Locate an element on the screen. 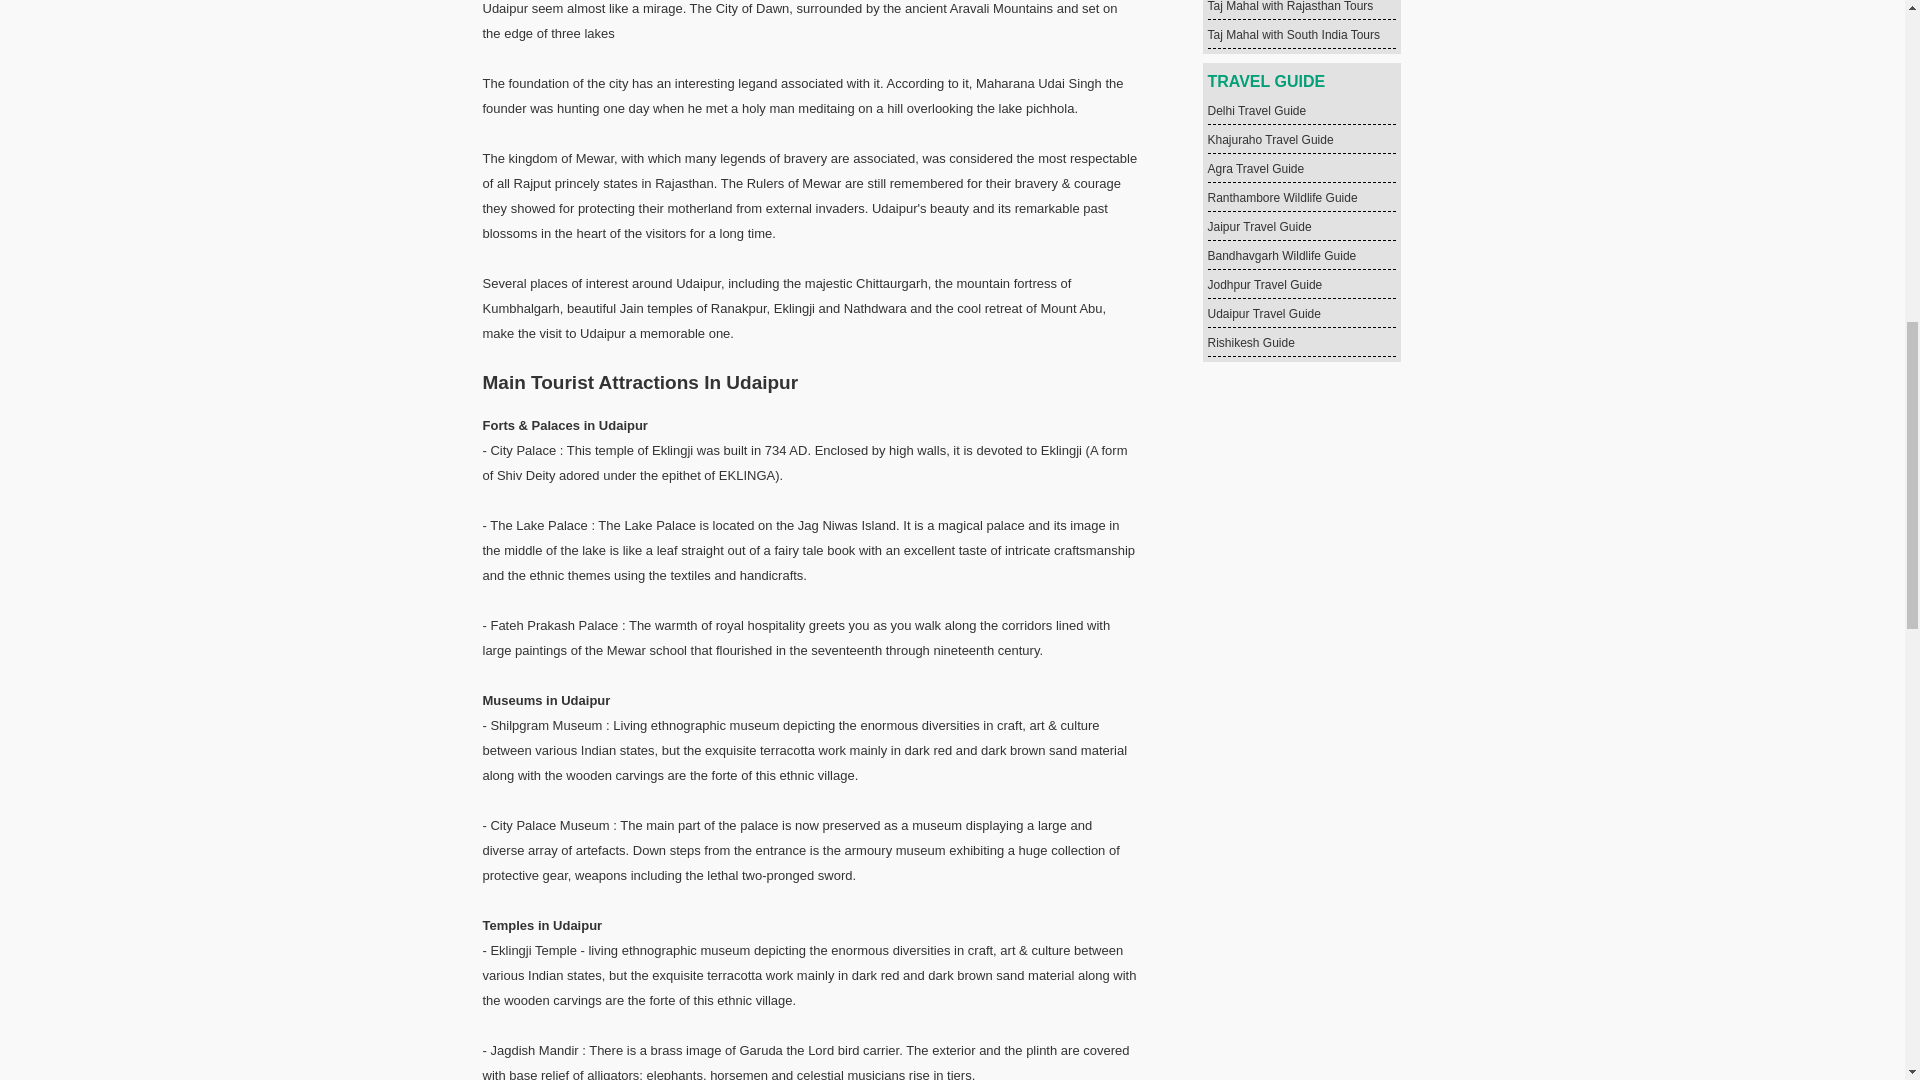 Image resolution: width=1920 pixels, height=1080 pixels. Taj Mahal with Rajasthan Tours is located at coordinates (1290, 6).